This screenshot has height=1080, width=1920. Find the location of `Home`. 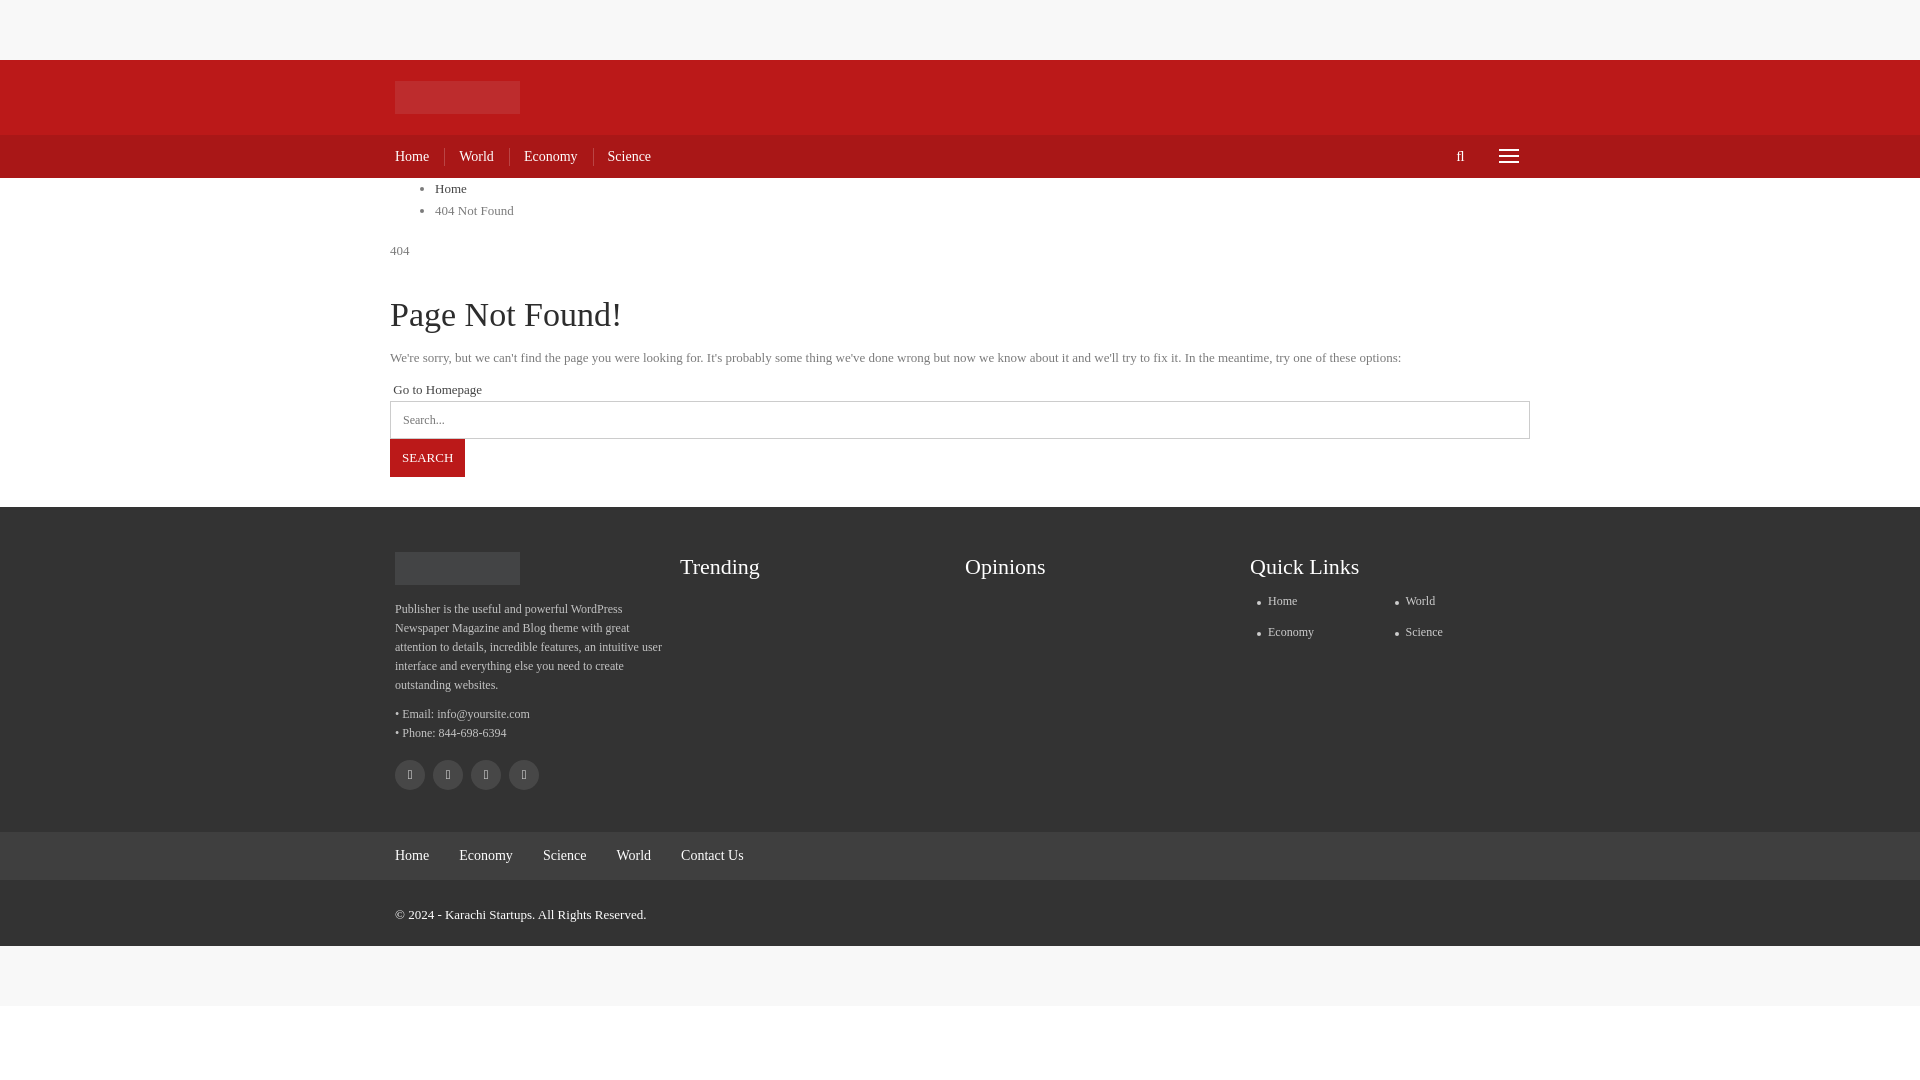

Home is located at coordinates (1318, 600).